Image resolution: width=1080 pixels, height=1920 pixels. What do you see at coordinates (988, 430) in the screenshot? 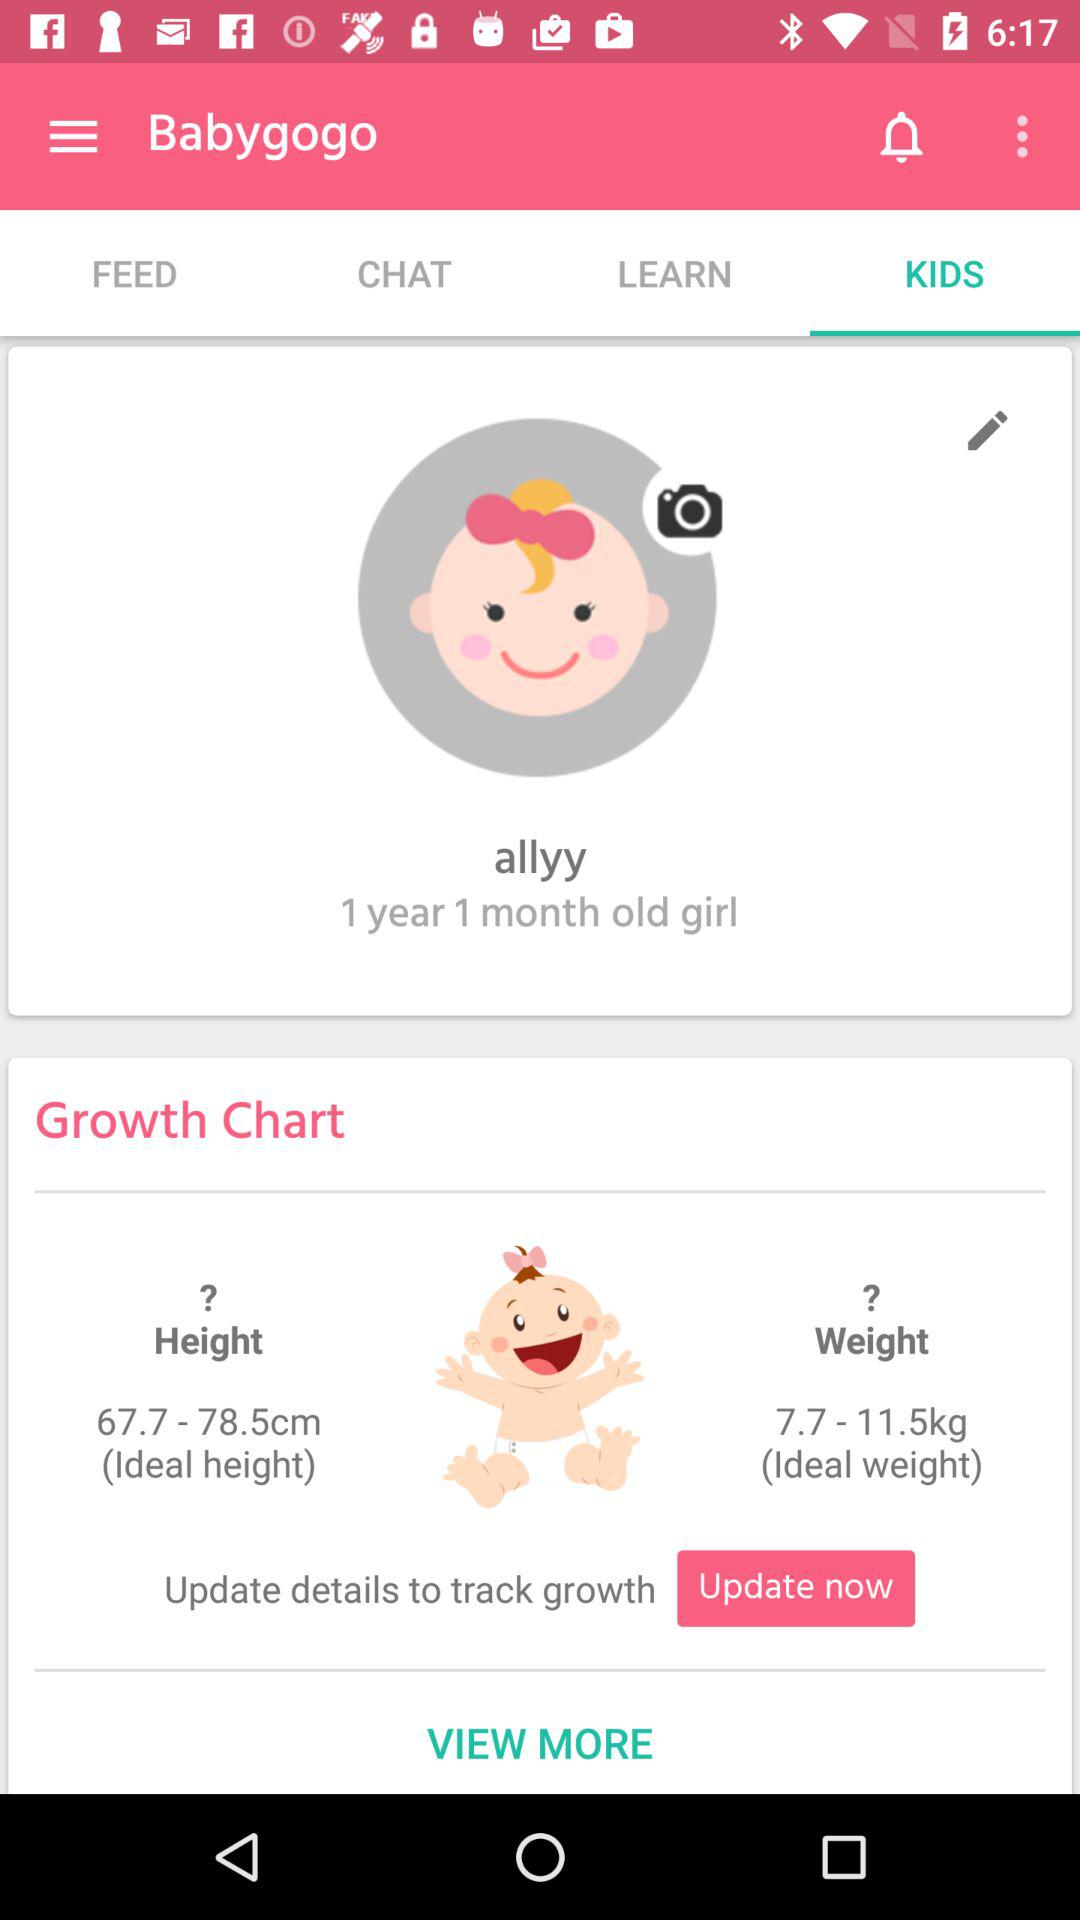
I see `write a comment` at bounding box center [988, 430].